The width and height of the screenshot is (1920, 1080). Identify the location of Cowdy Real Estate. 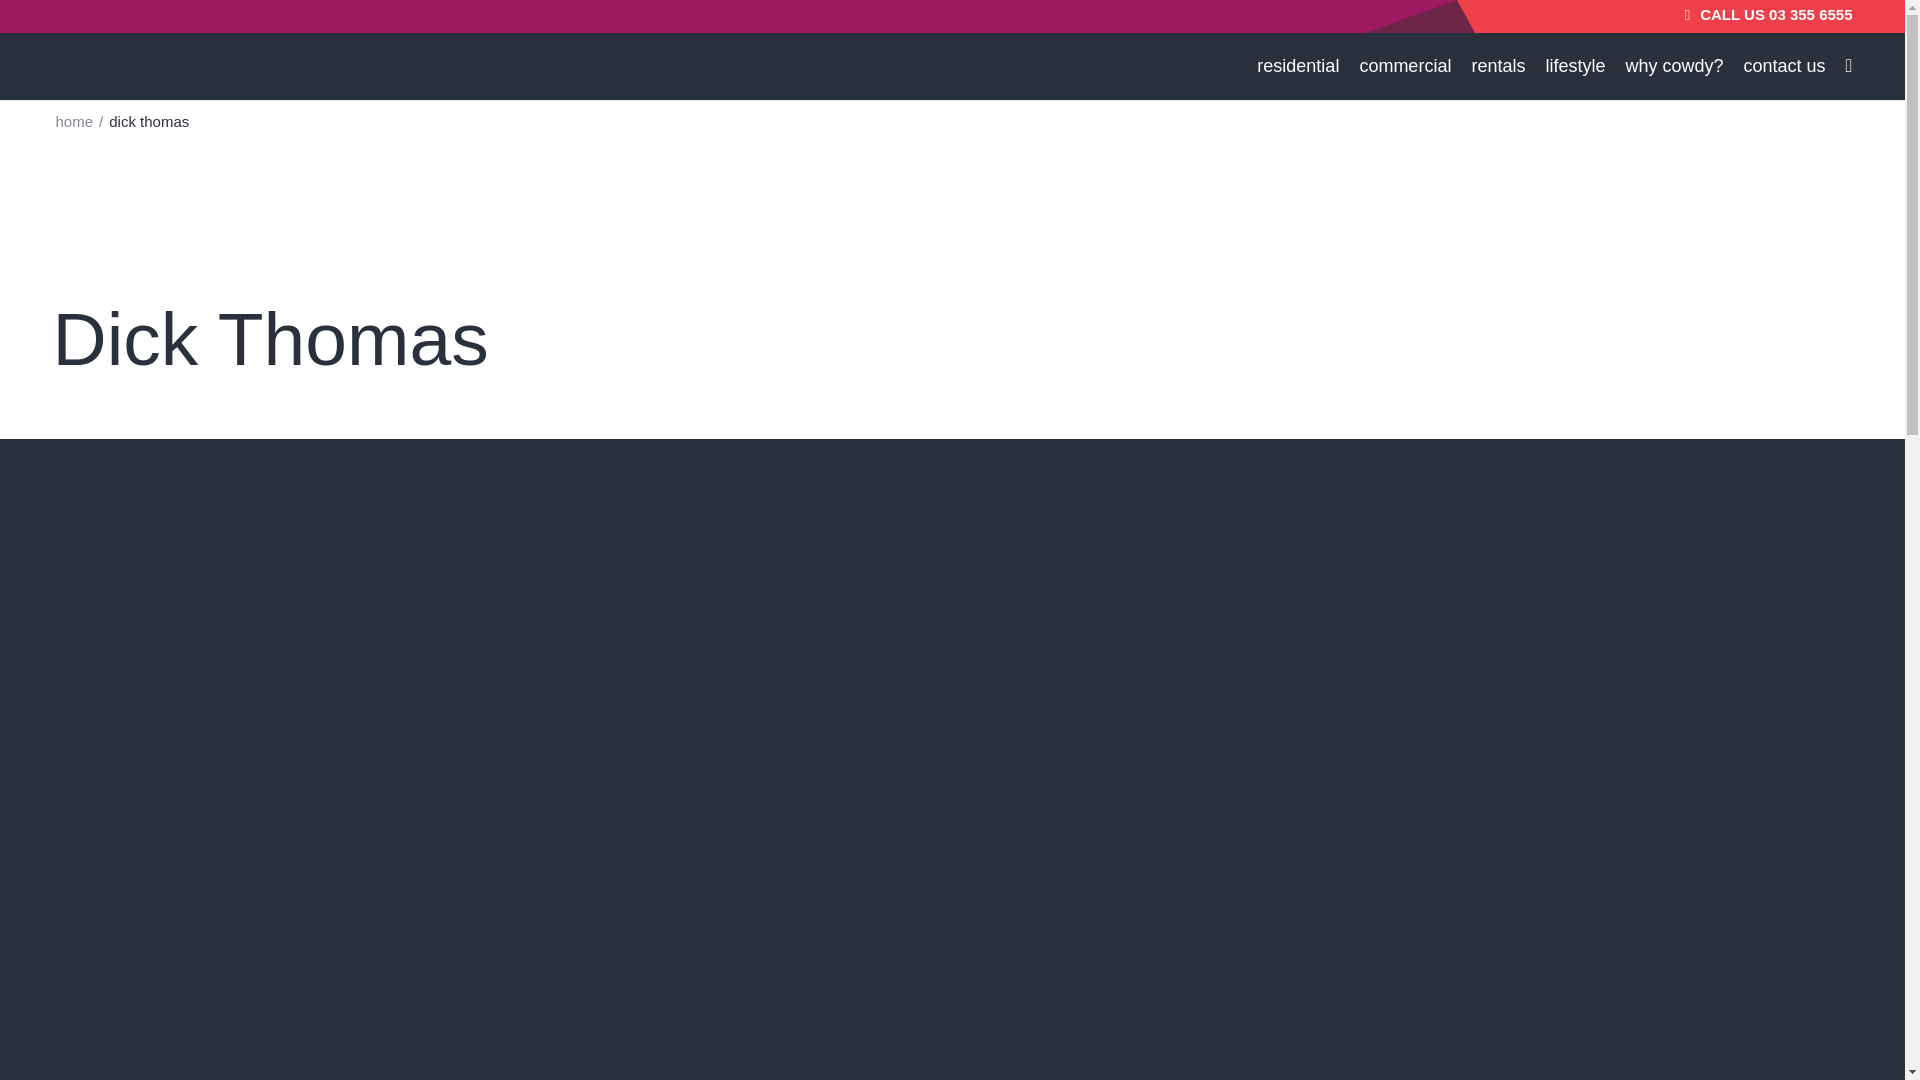
(74, 121).